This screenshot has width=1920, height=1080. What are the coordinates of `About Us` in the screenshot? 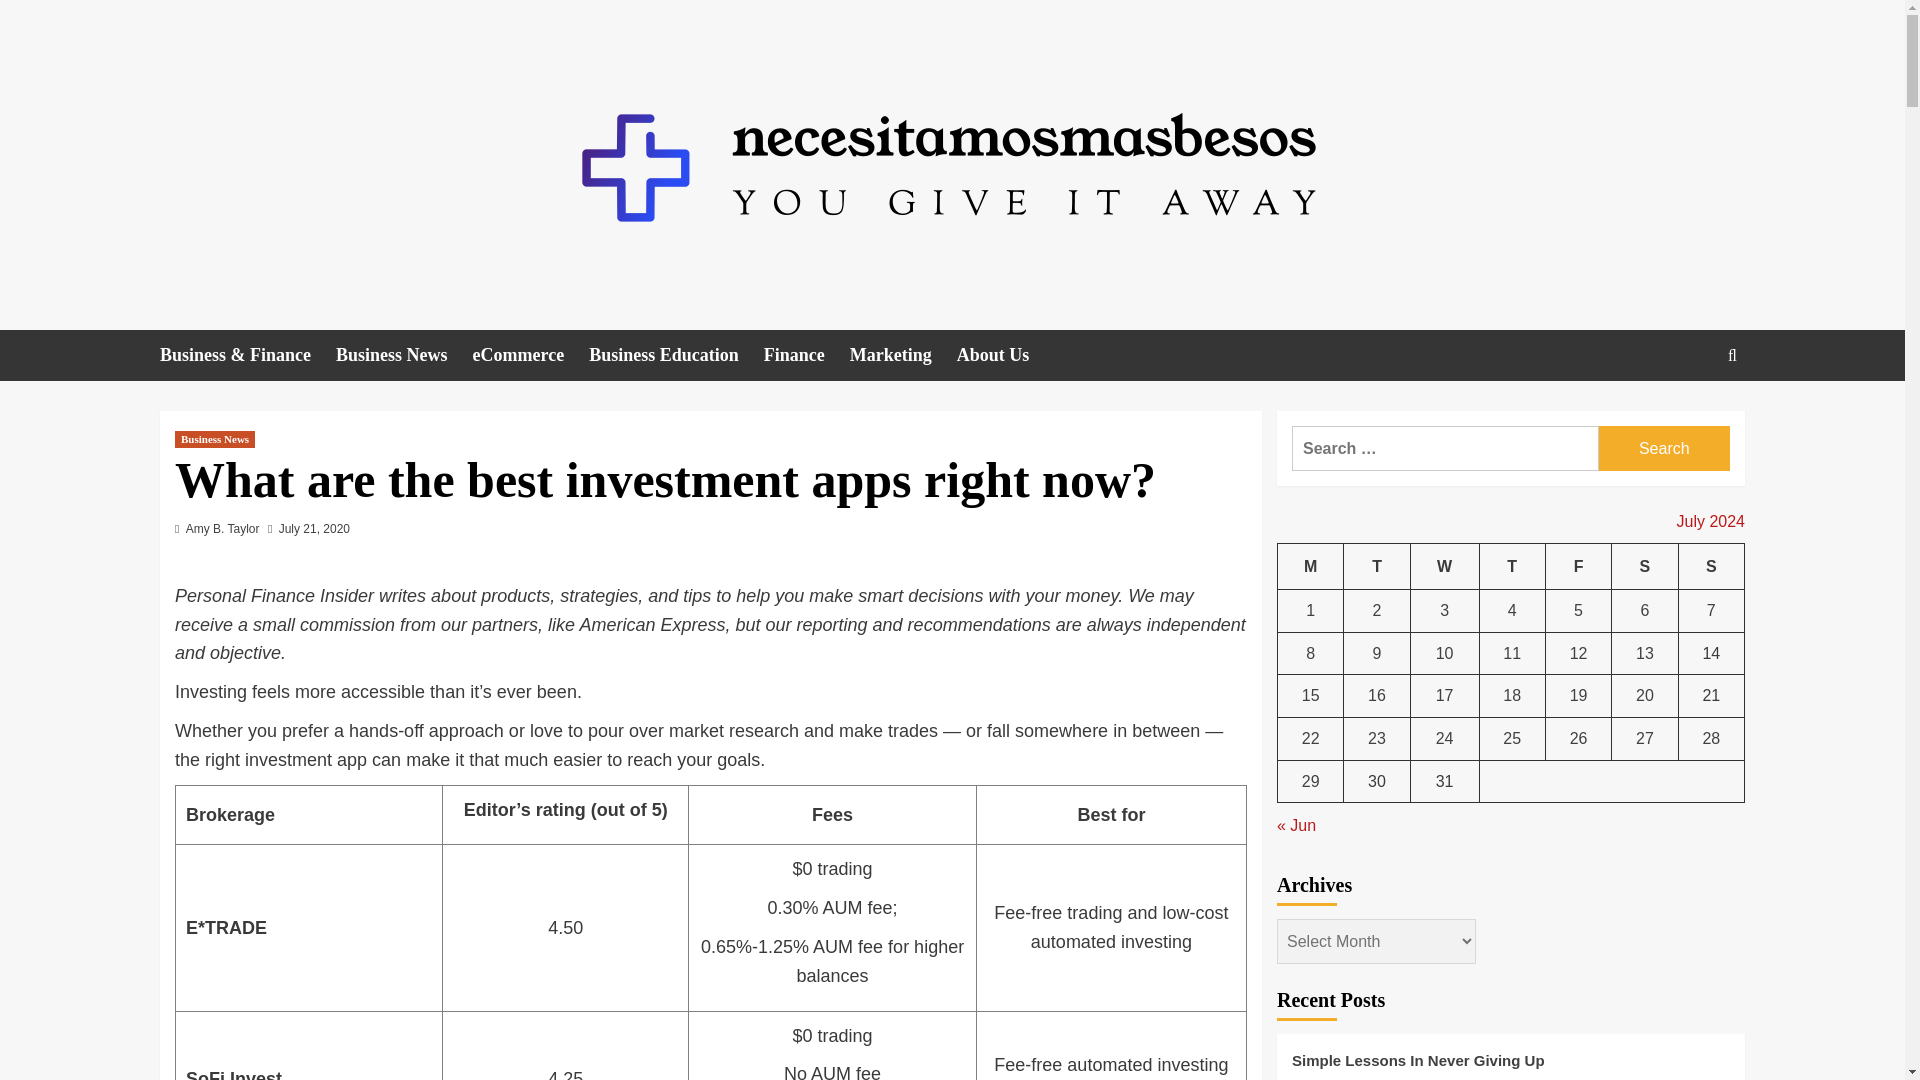 It's located at (1005, 356).